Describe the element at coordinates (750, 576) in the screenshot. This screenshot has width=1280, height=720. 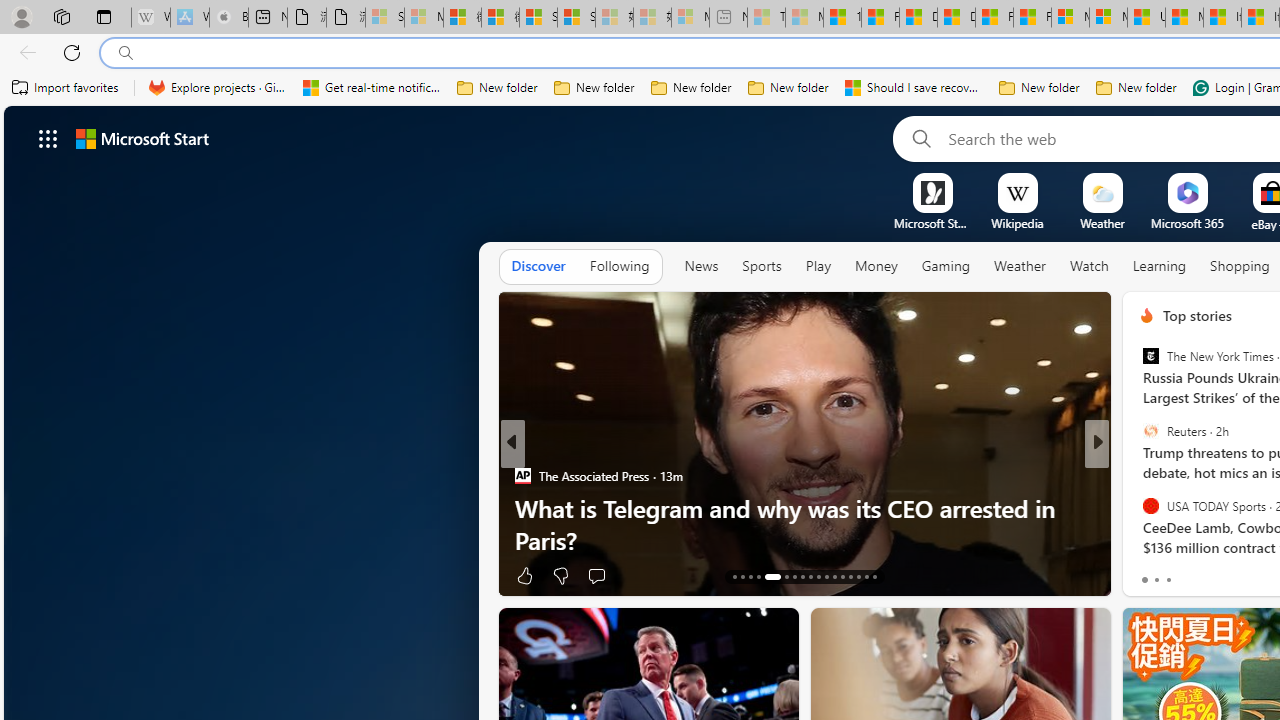
I see `AutomationID: tab-15` at that location.